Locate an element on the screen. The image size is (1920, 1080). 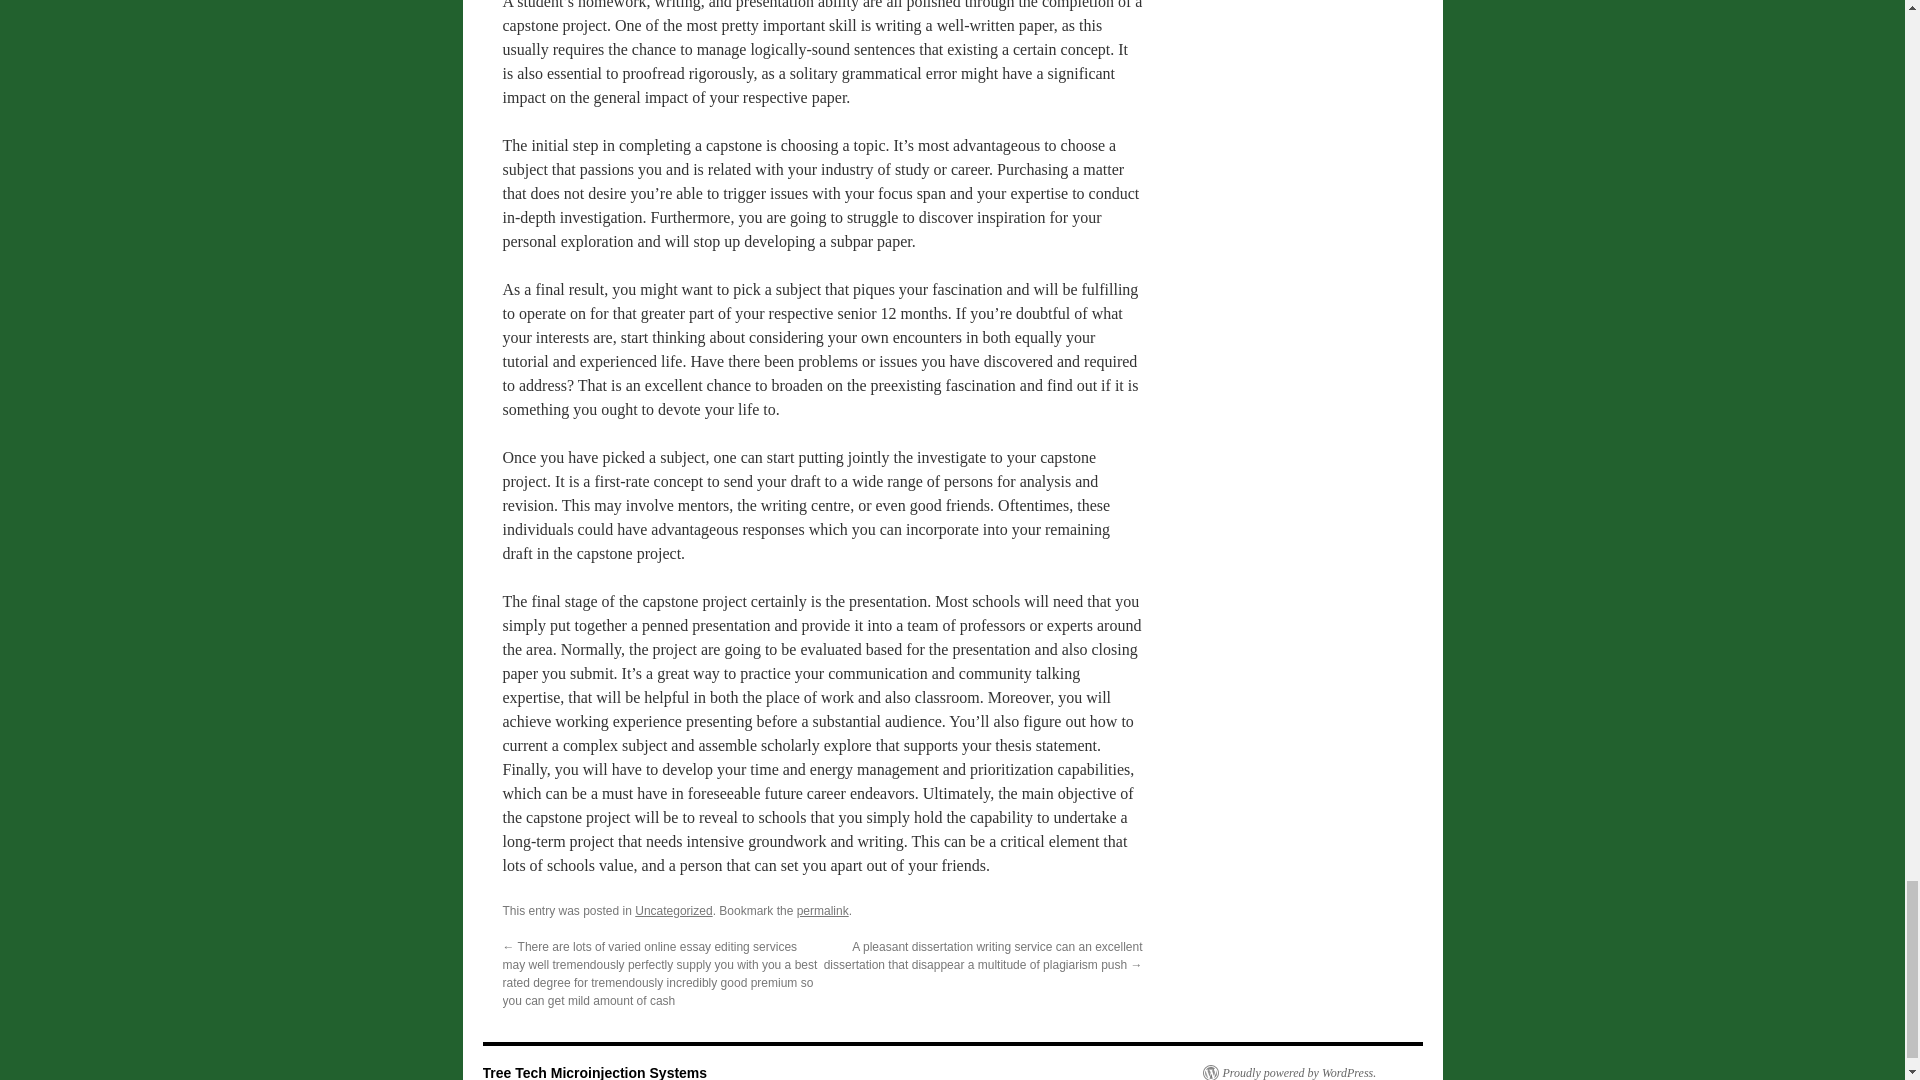
Uncategorized is located at coordinates (674, 910).